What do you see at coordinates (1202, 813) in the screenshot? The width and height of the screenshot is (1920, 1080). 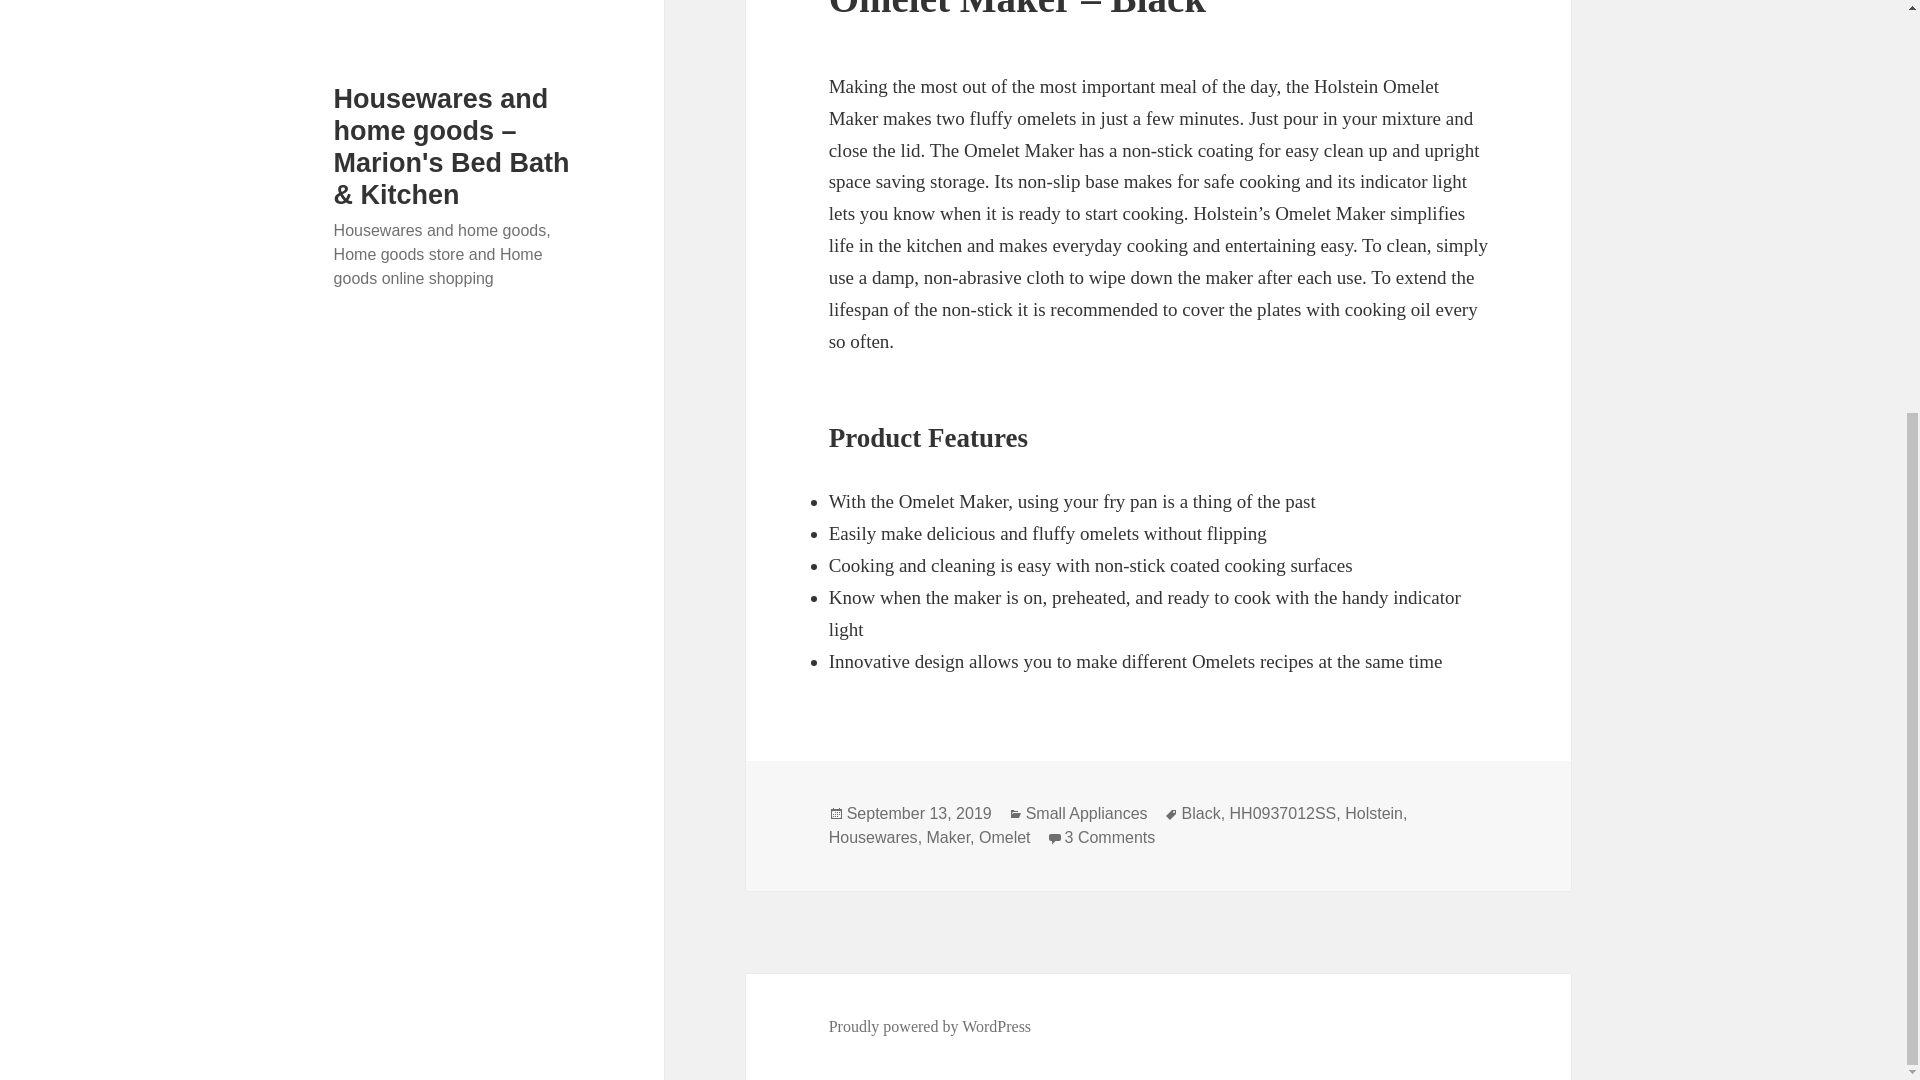 I see `Black` at bounding box center [1202, 813].